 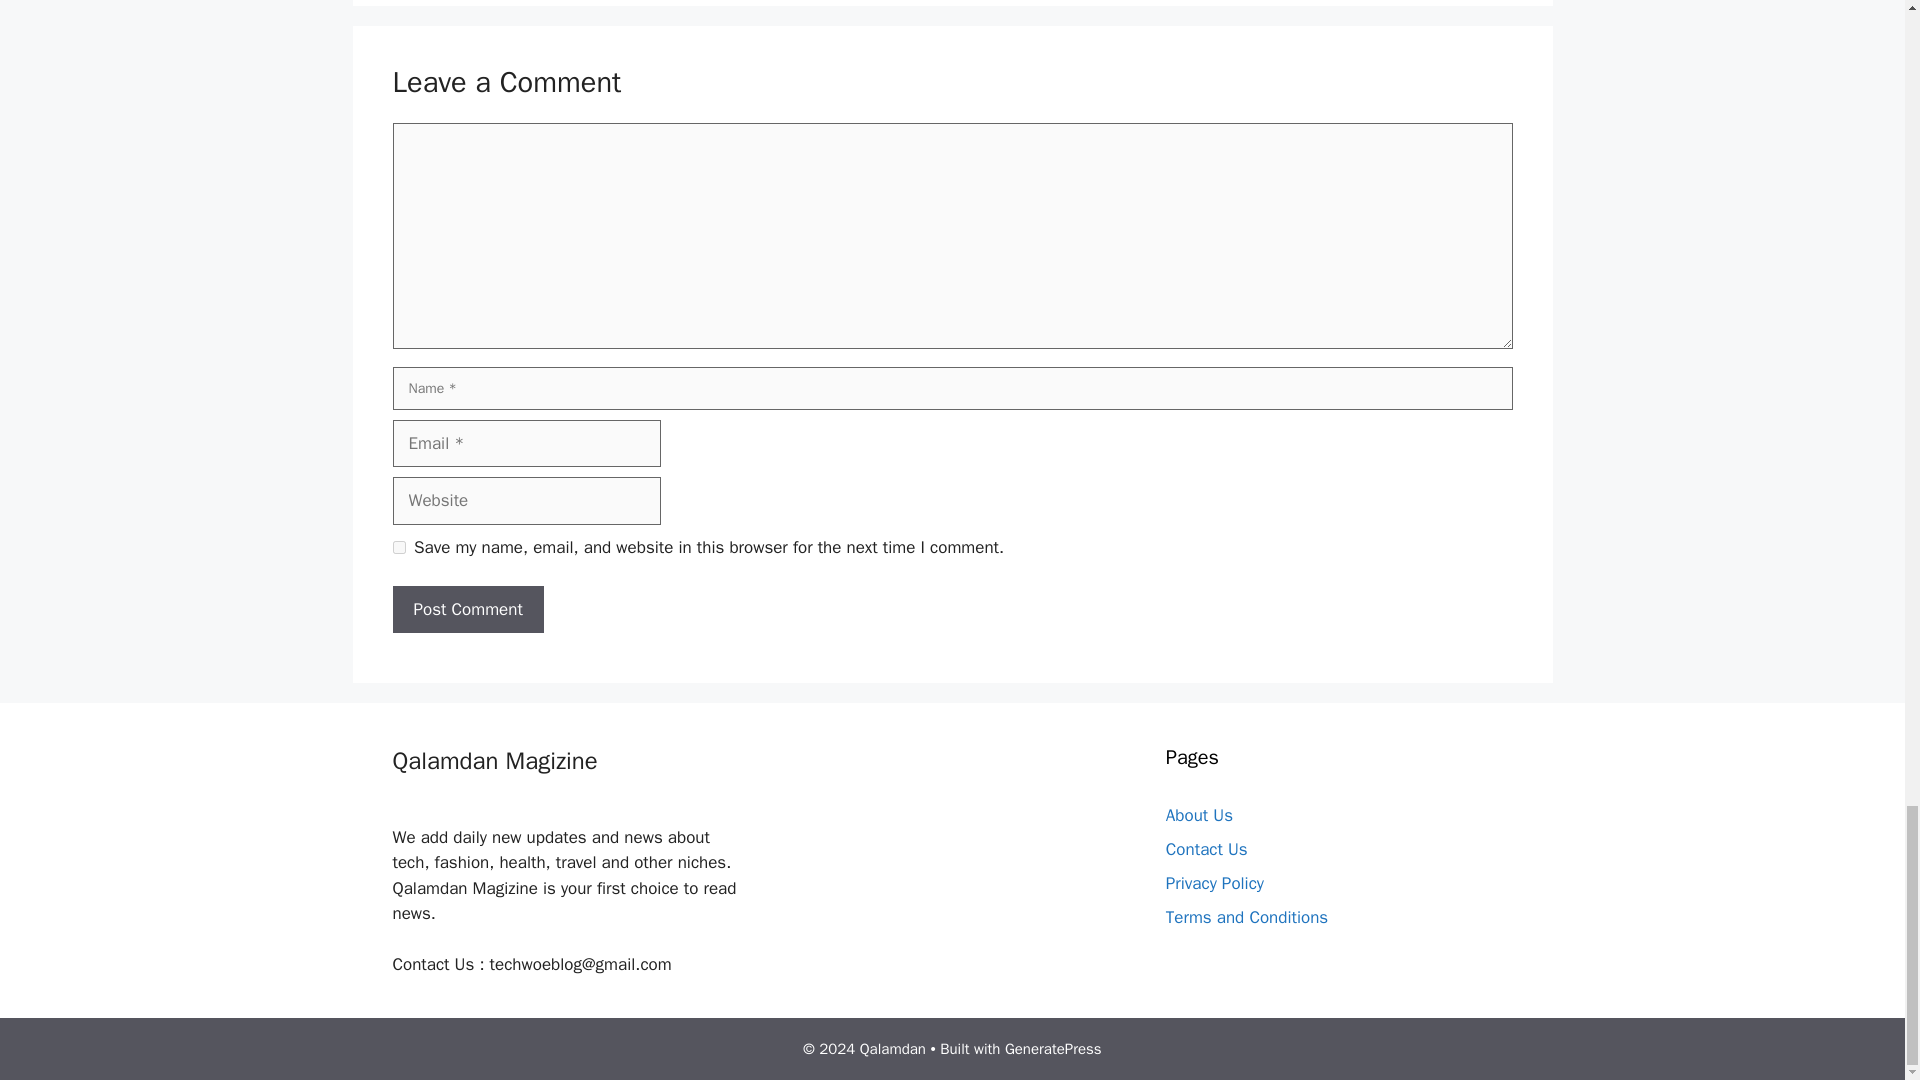 I want to click on Privacy Policy, so click(x=1214, y=883).